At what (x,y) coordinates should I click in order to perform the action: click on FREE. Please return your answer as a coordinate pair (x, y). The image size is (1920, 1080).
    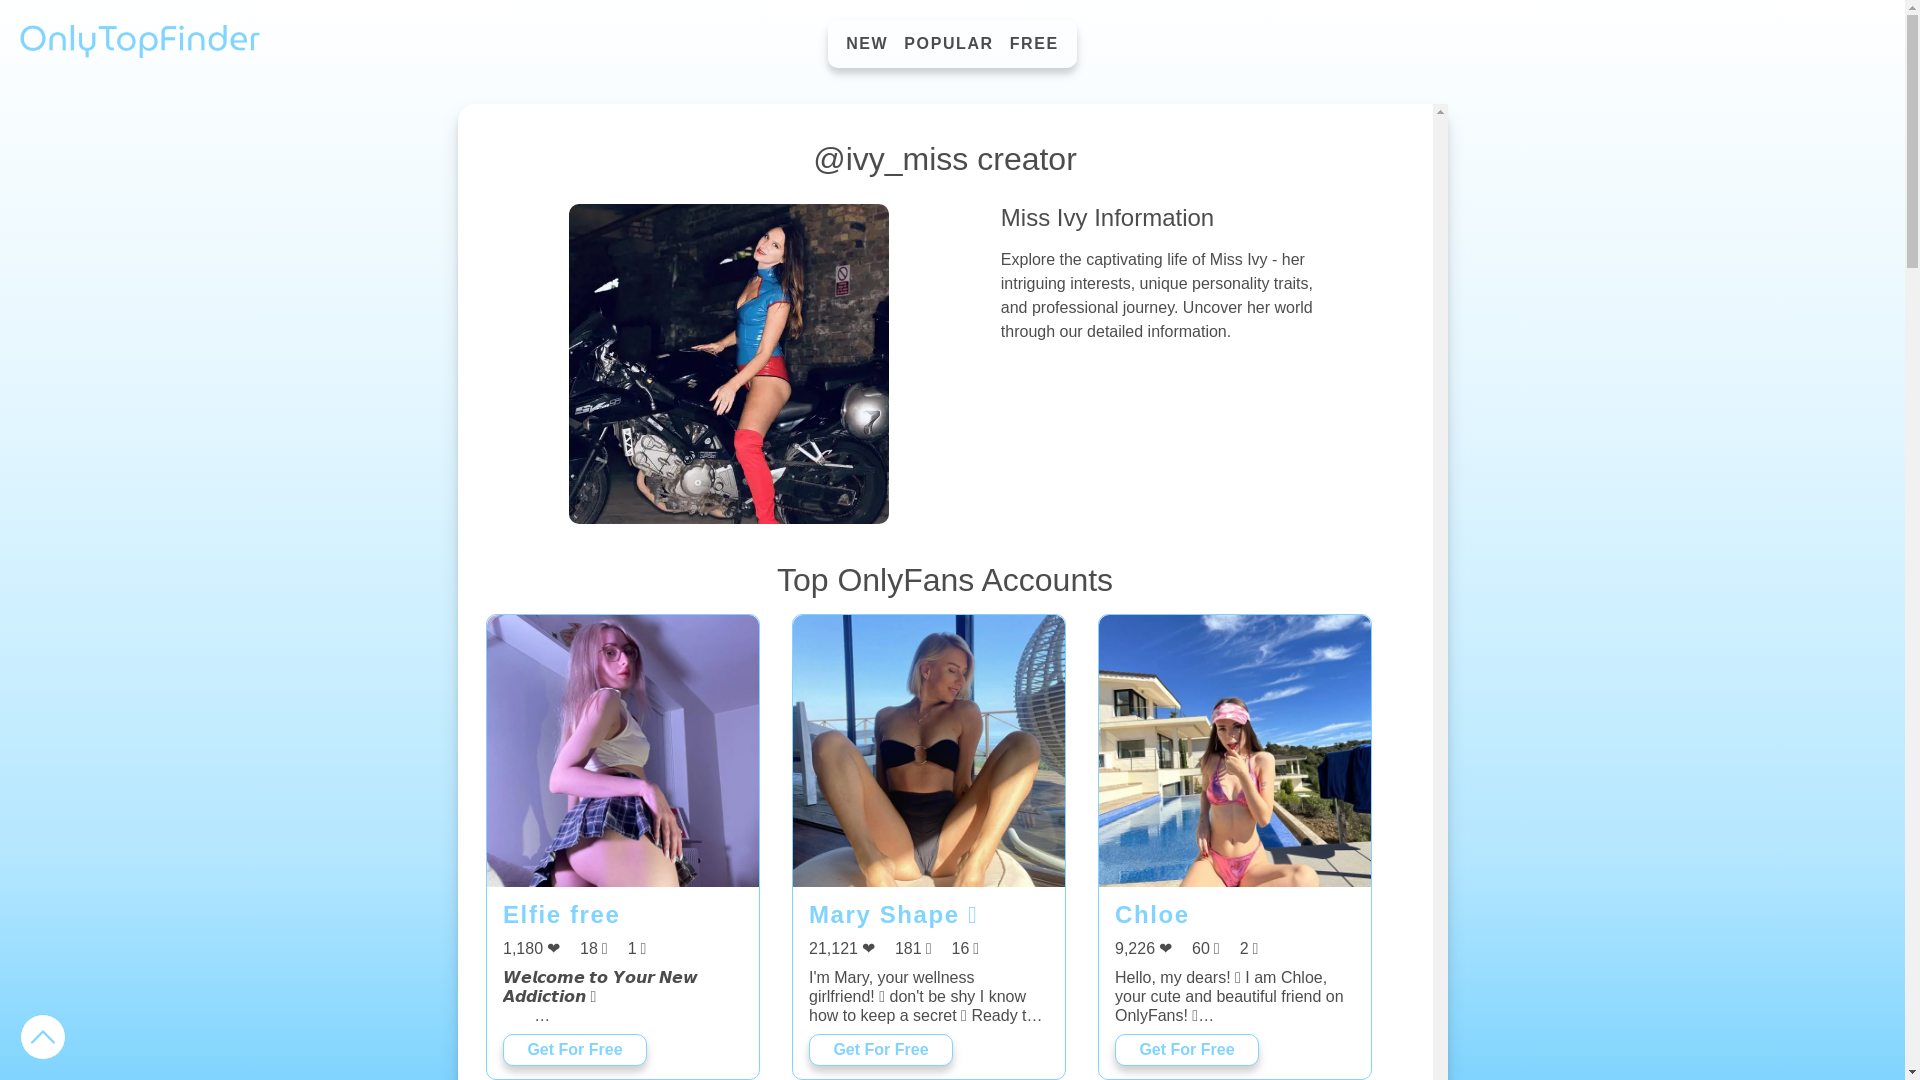
    Looking at the image, I should click on (1034, 44).